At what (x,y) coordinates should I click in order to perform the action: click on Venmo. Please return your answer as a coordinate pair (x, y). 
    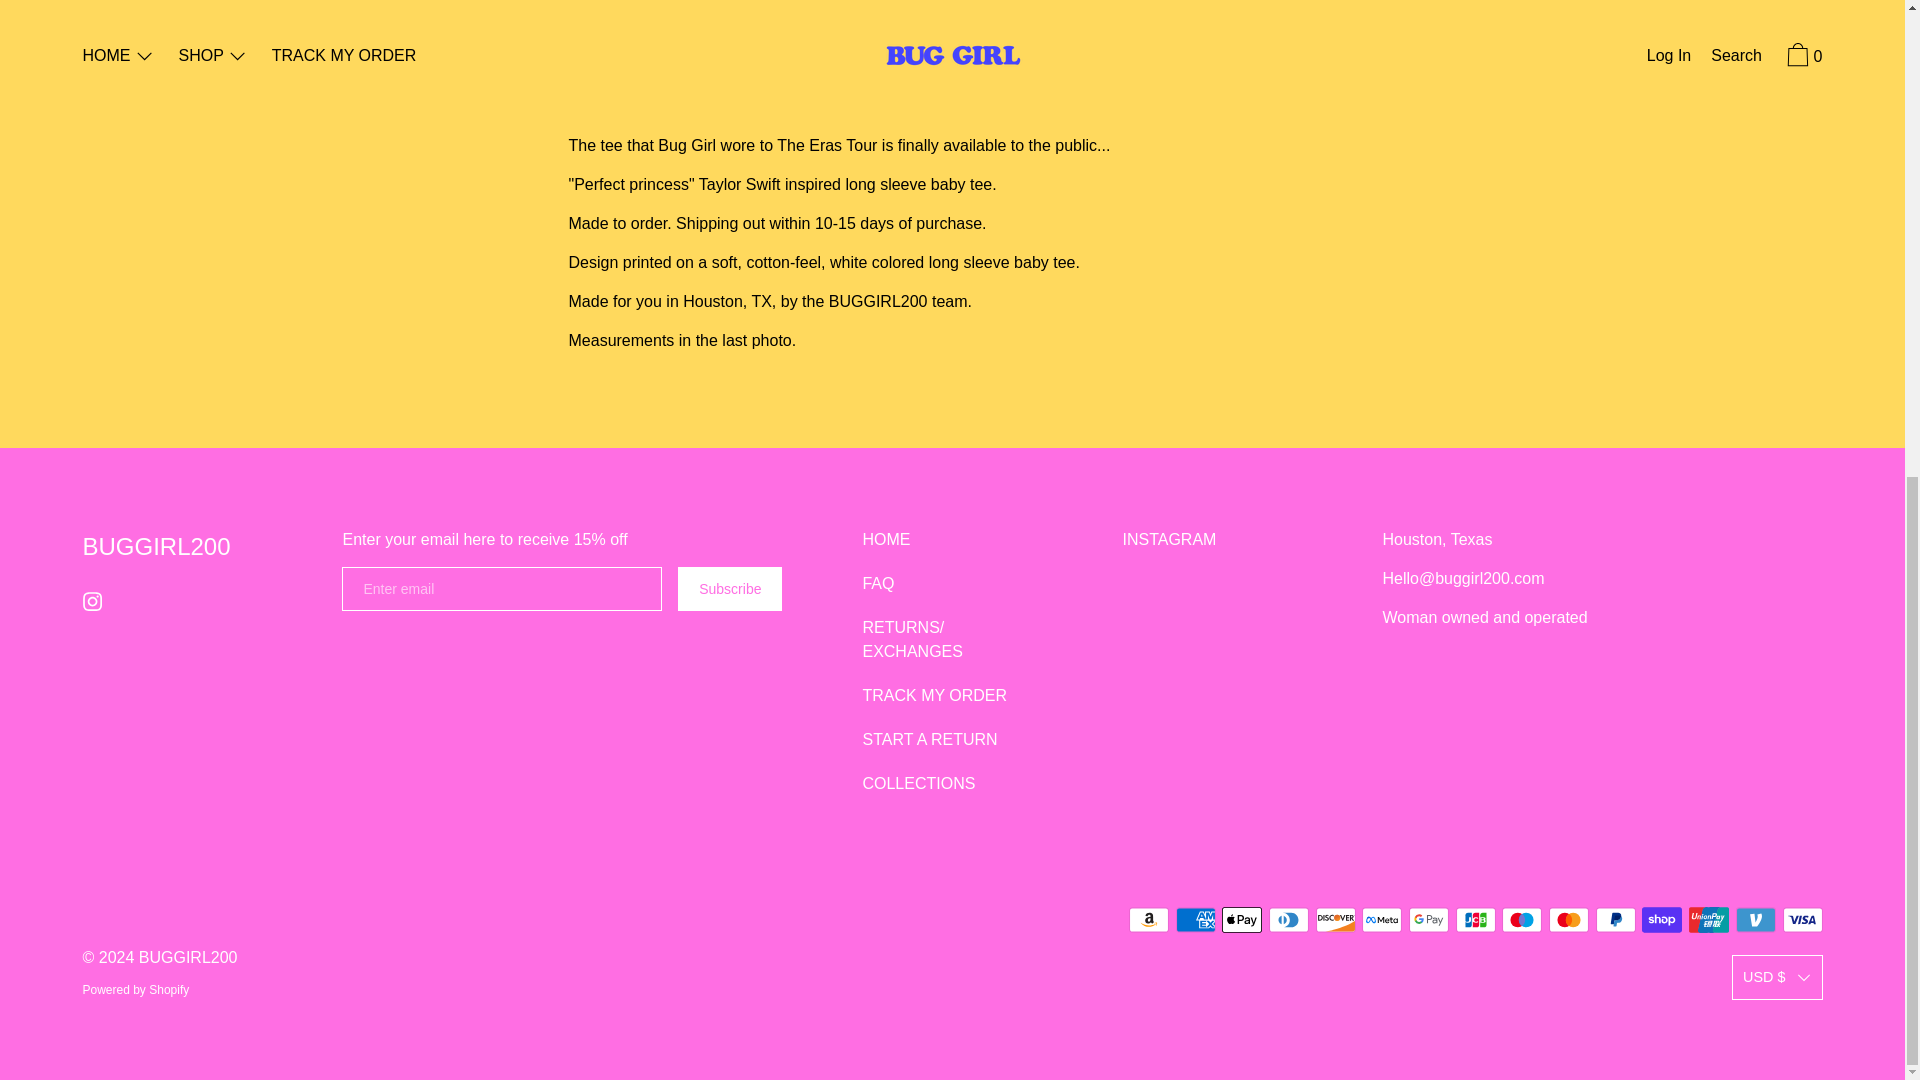
    Looking at the image, I should click on (1756, 920).